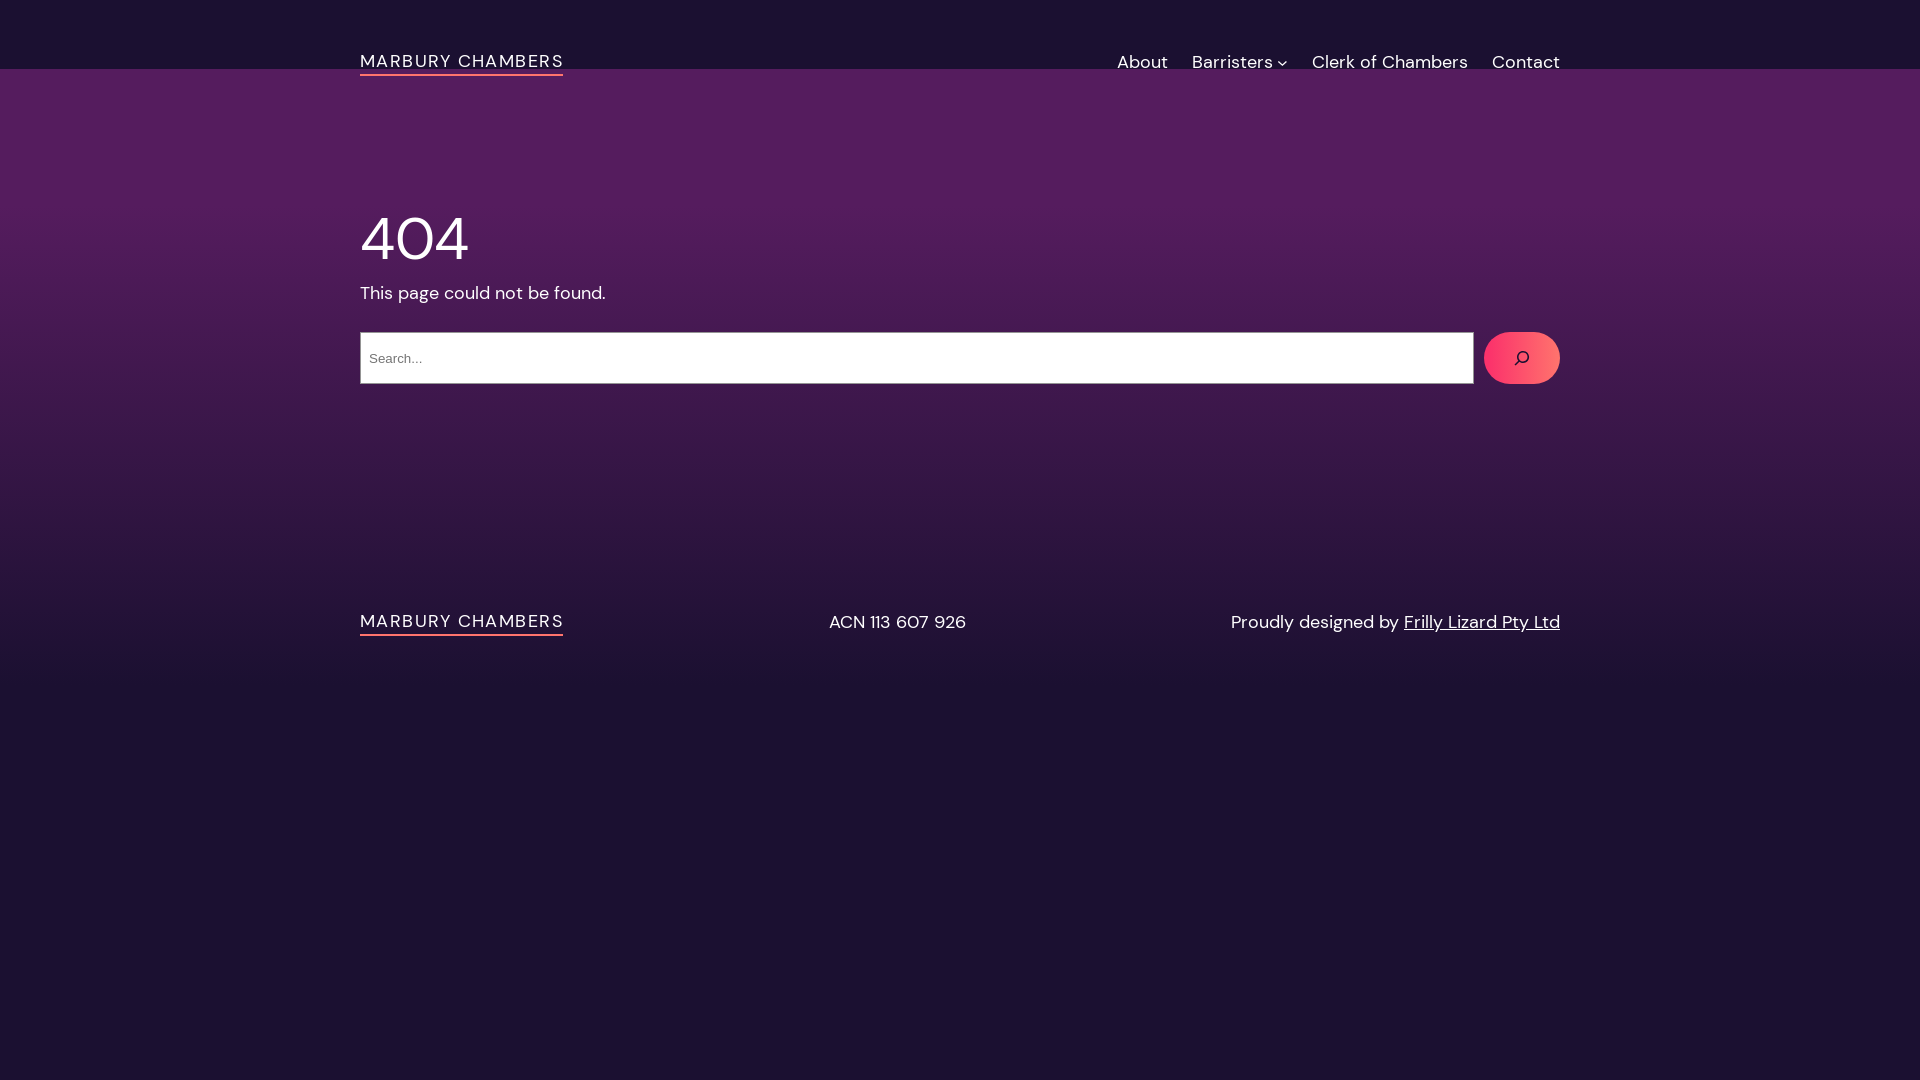  What do you see at coordinates (1390, 62) in the screenshot?
I see `Clerk of Chambers` at bounding box center [1390, 62].